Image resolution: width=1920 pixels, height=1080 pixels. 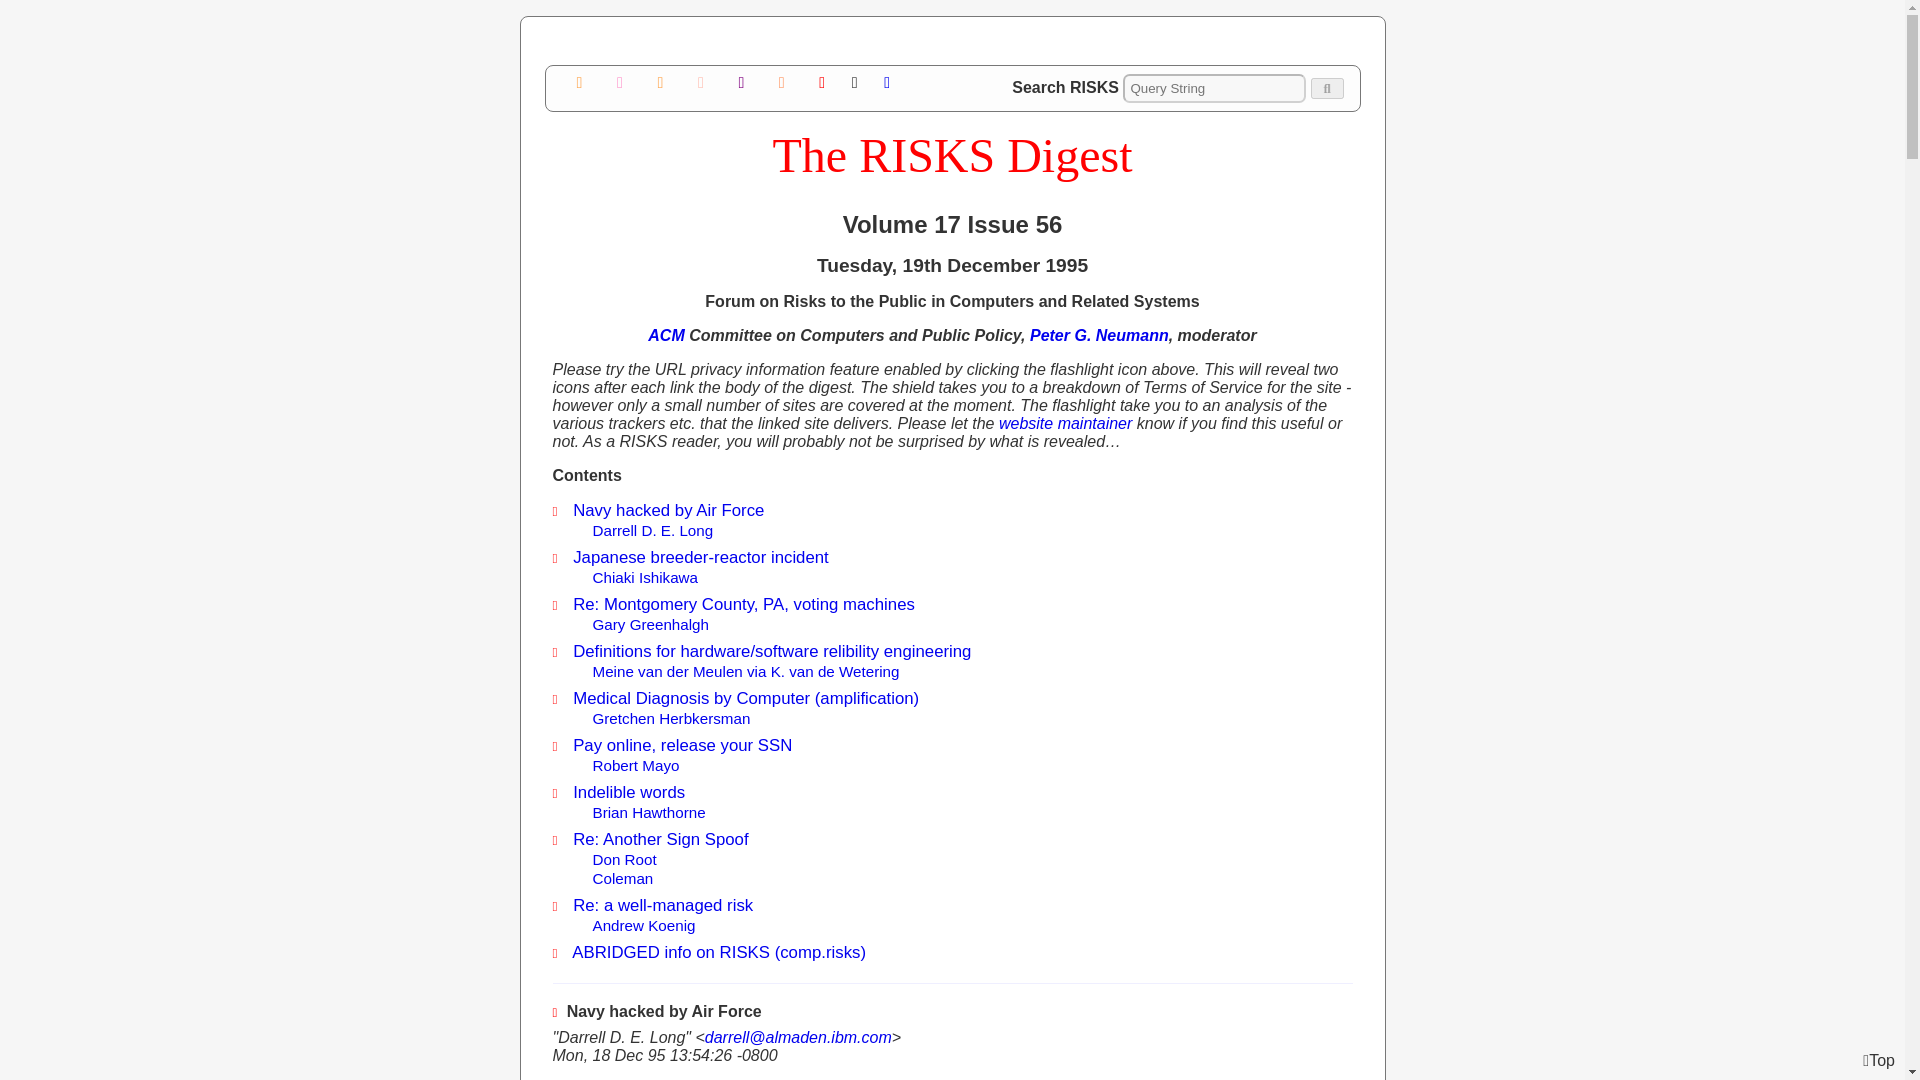 I want to click on Submit an article to RISKS, so click(x=700, y=82).